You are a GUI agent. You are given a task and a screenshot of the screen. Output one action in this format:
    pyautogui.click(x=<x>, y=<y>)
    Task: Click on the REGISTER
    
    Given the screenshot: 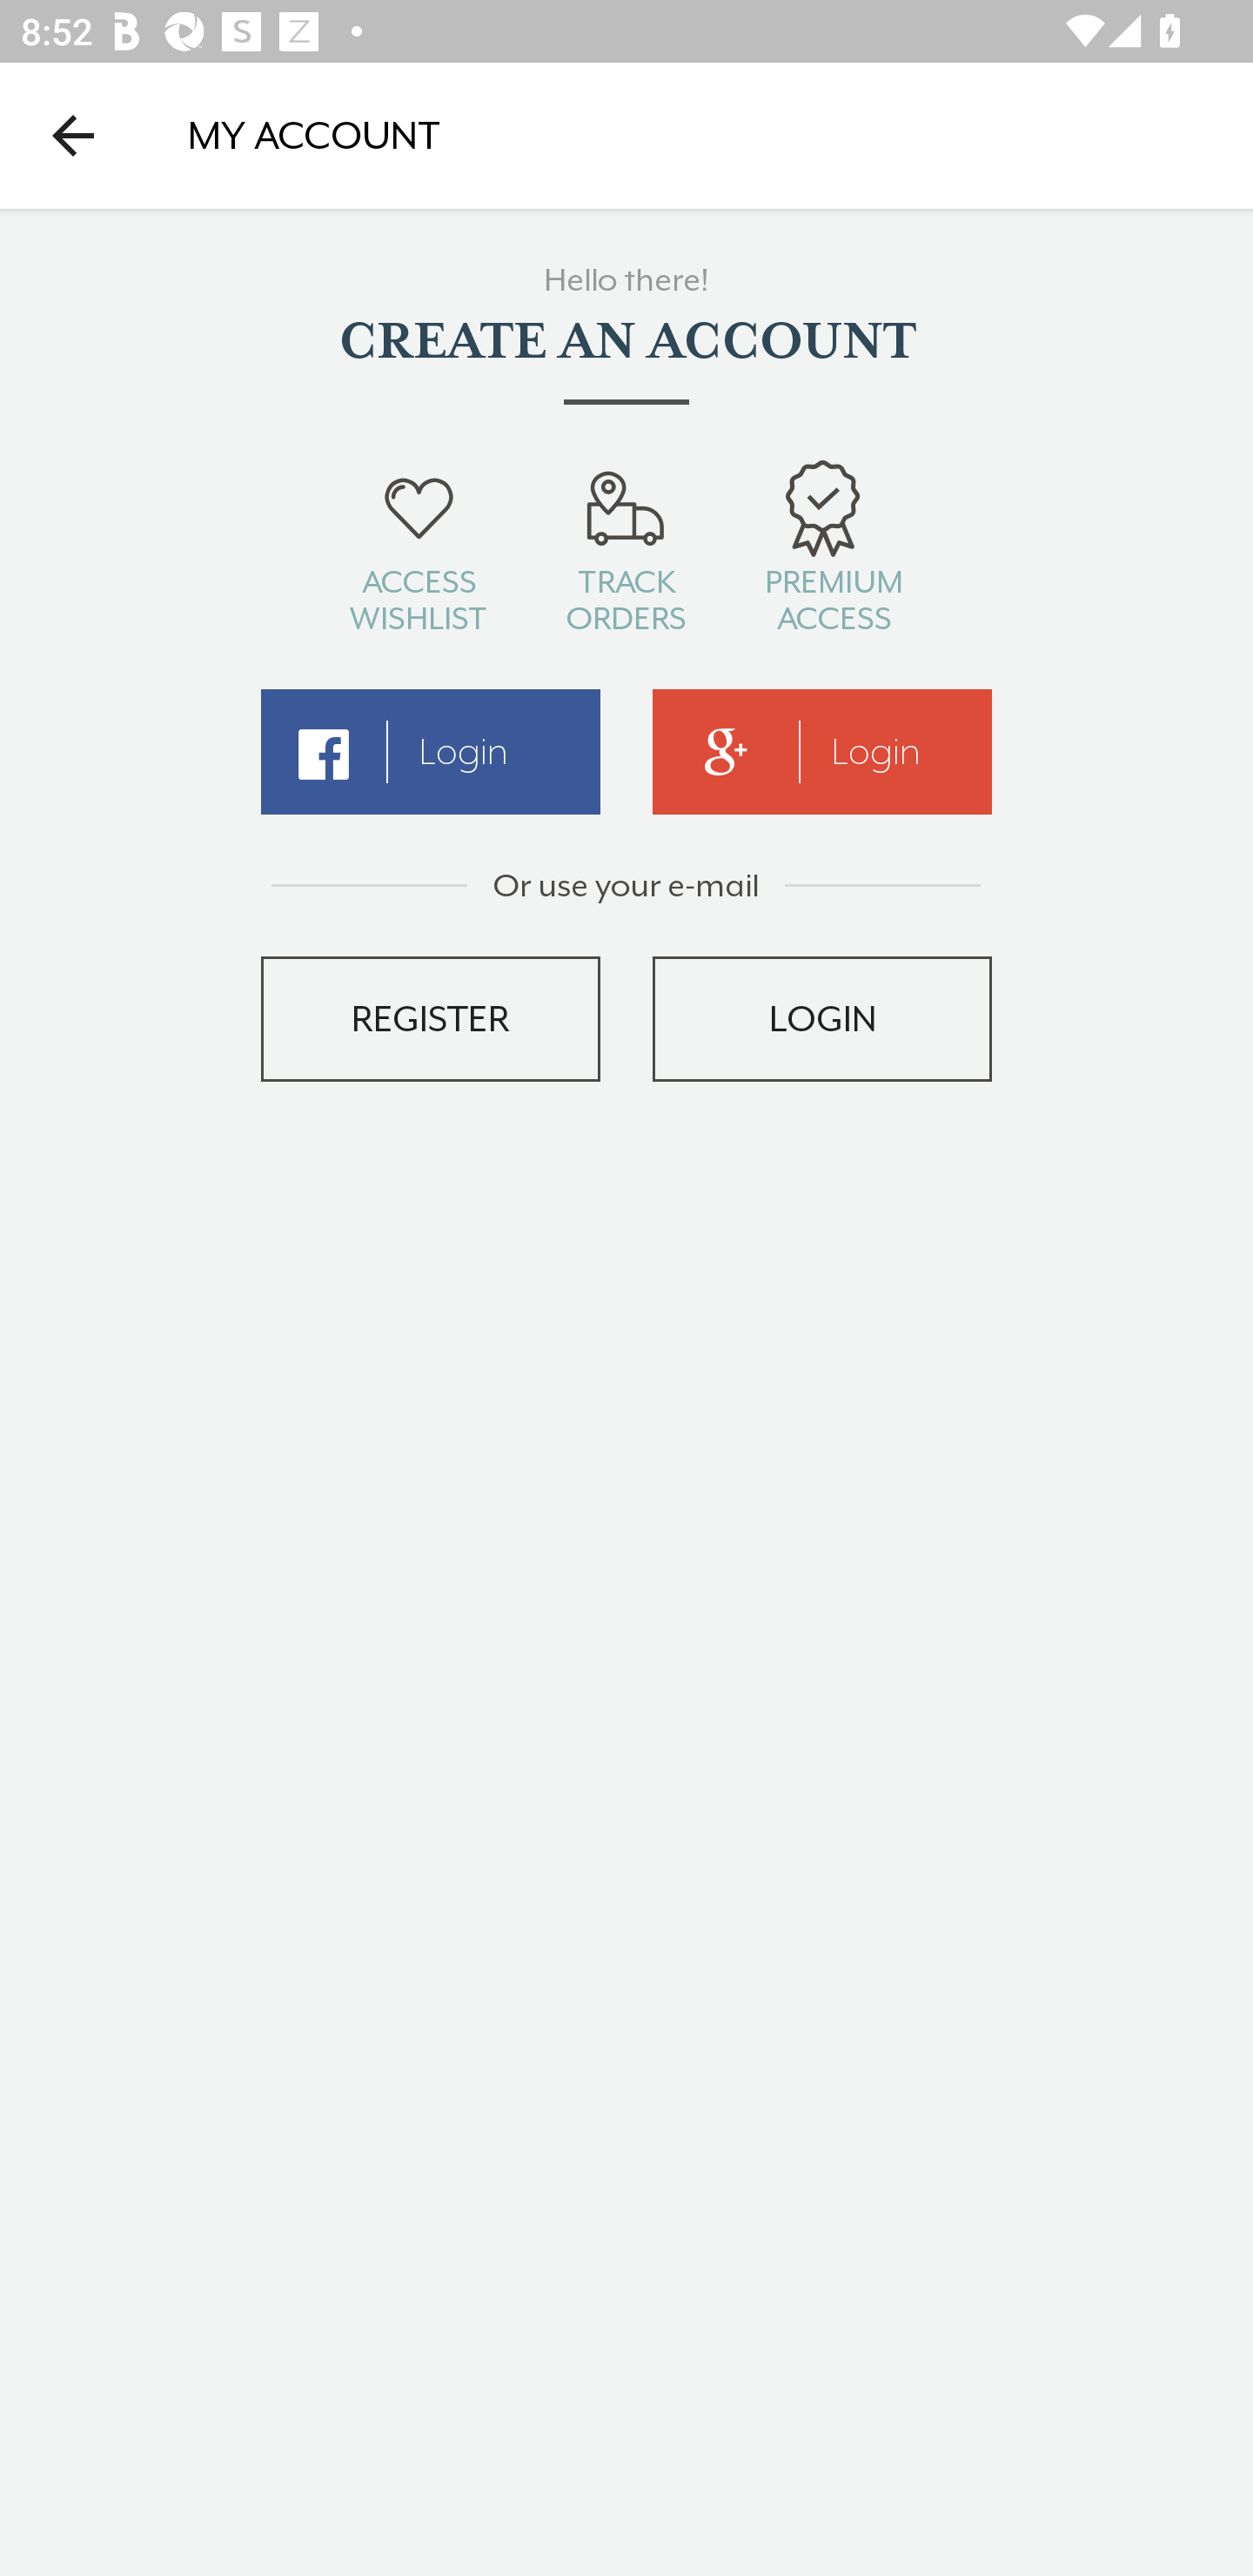 What is the action you would take?
    pyautogui.click(x=430, y=1018)
    